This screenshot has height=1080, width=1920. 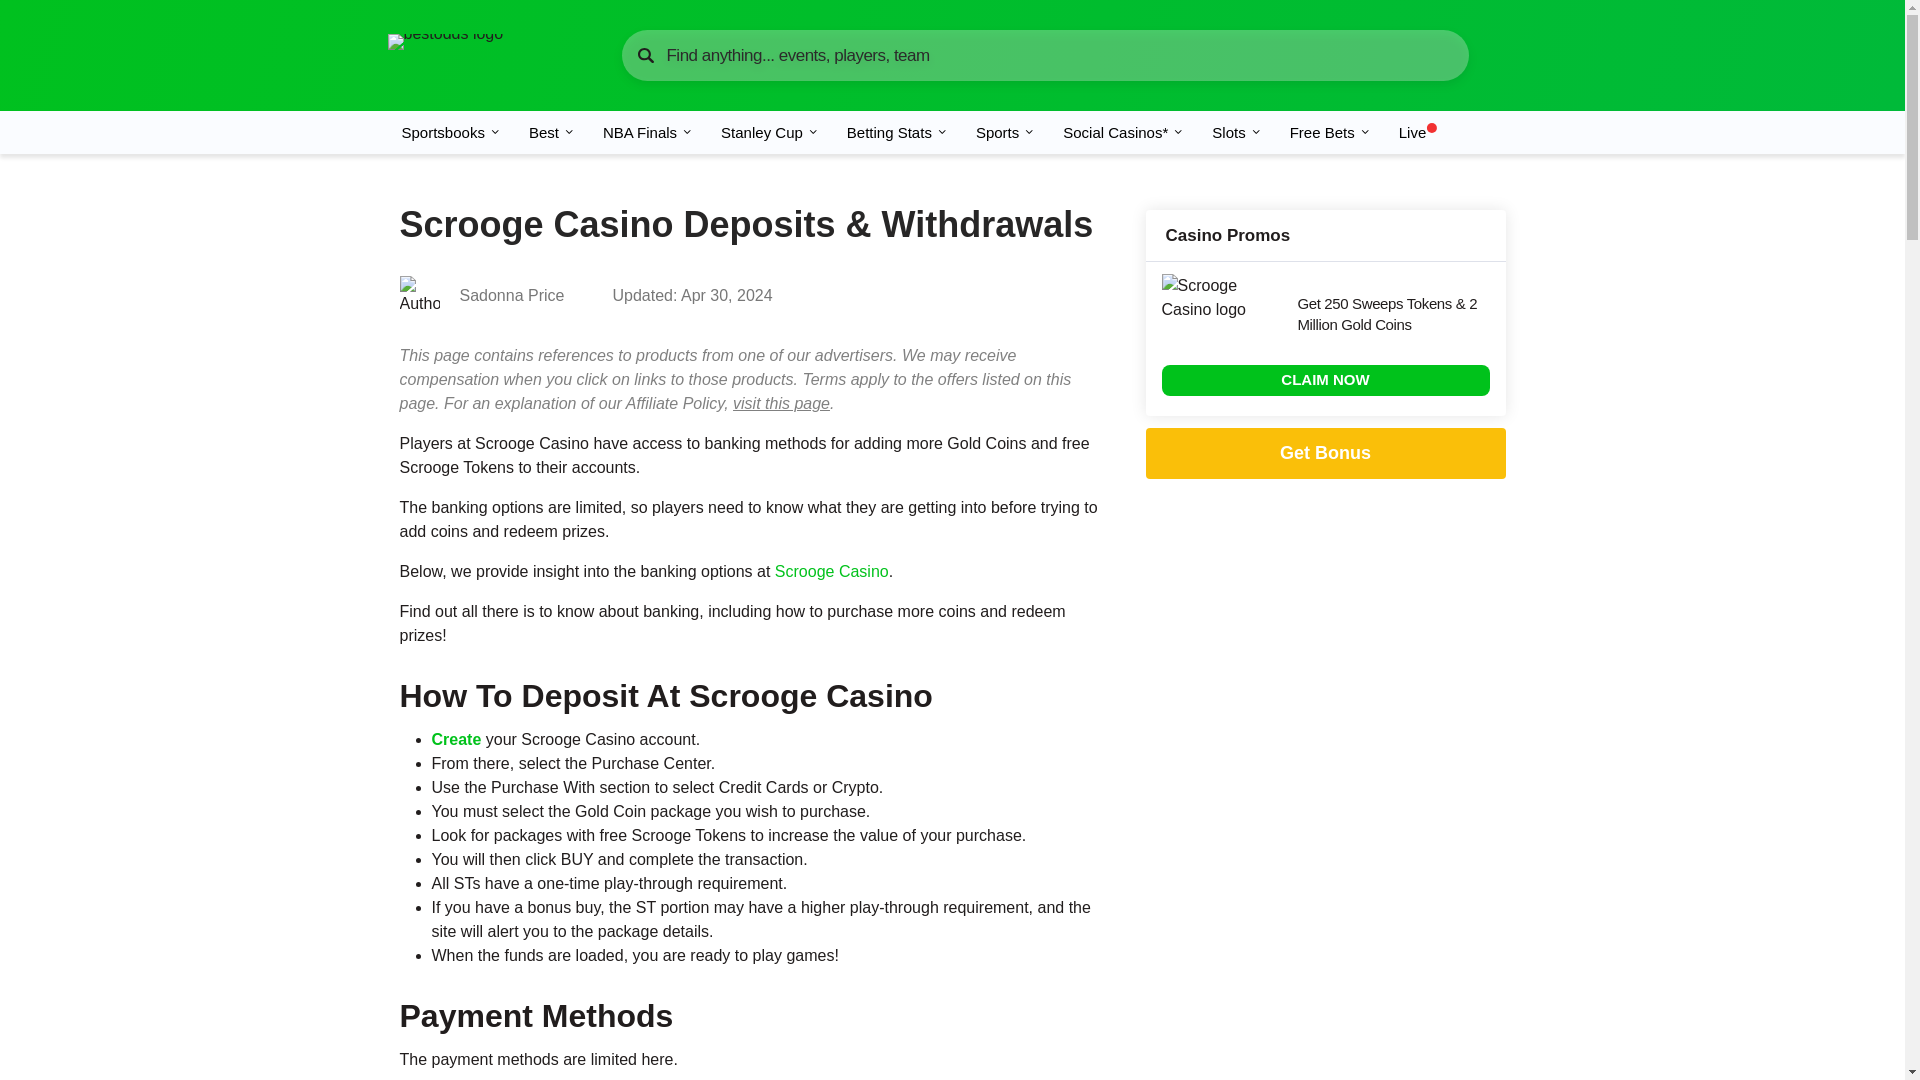 What do you see at coordinates (897, 132) in the screenshot?
I see `Betting Stats` at bounding box center [897, 132].